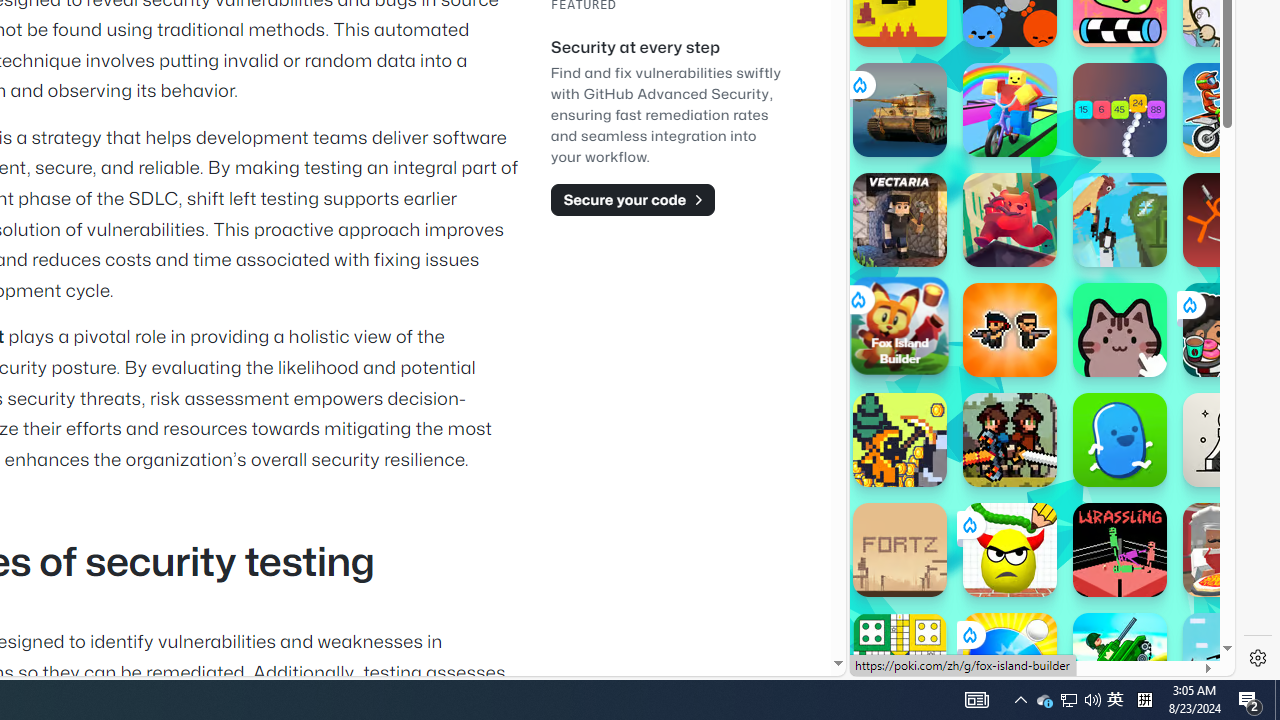  Describe the element at coordinates (900, 550) in the screenshot. I see `Fortz` at that location.